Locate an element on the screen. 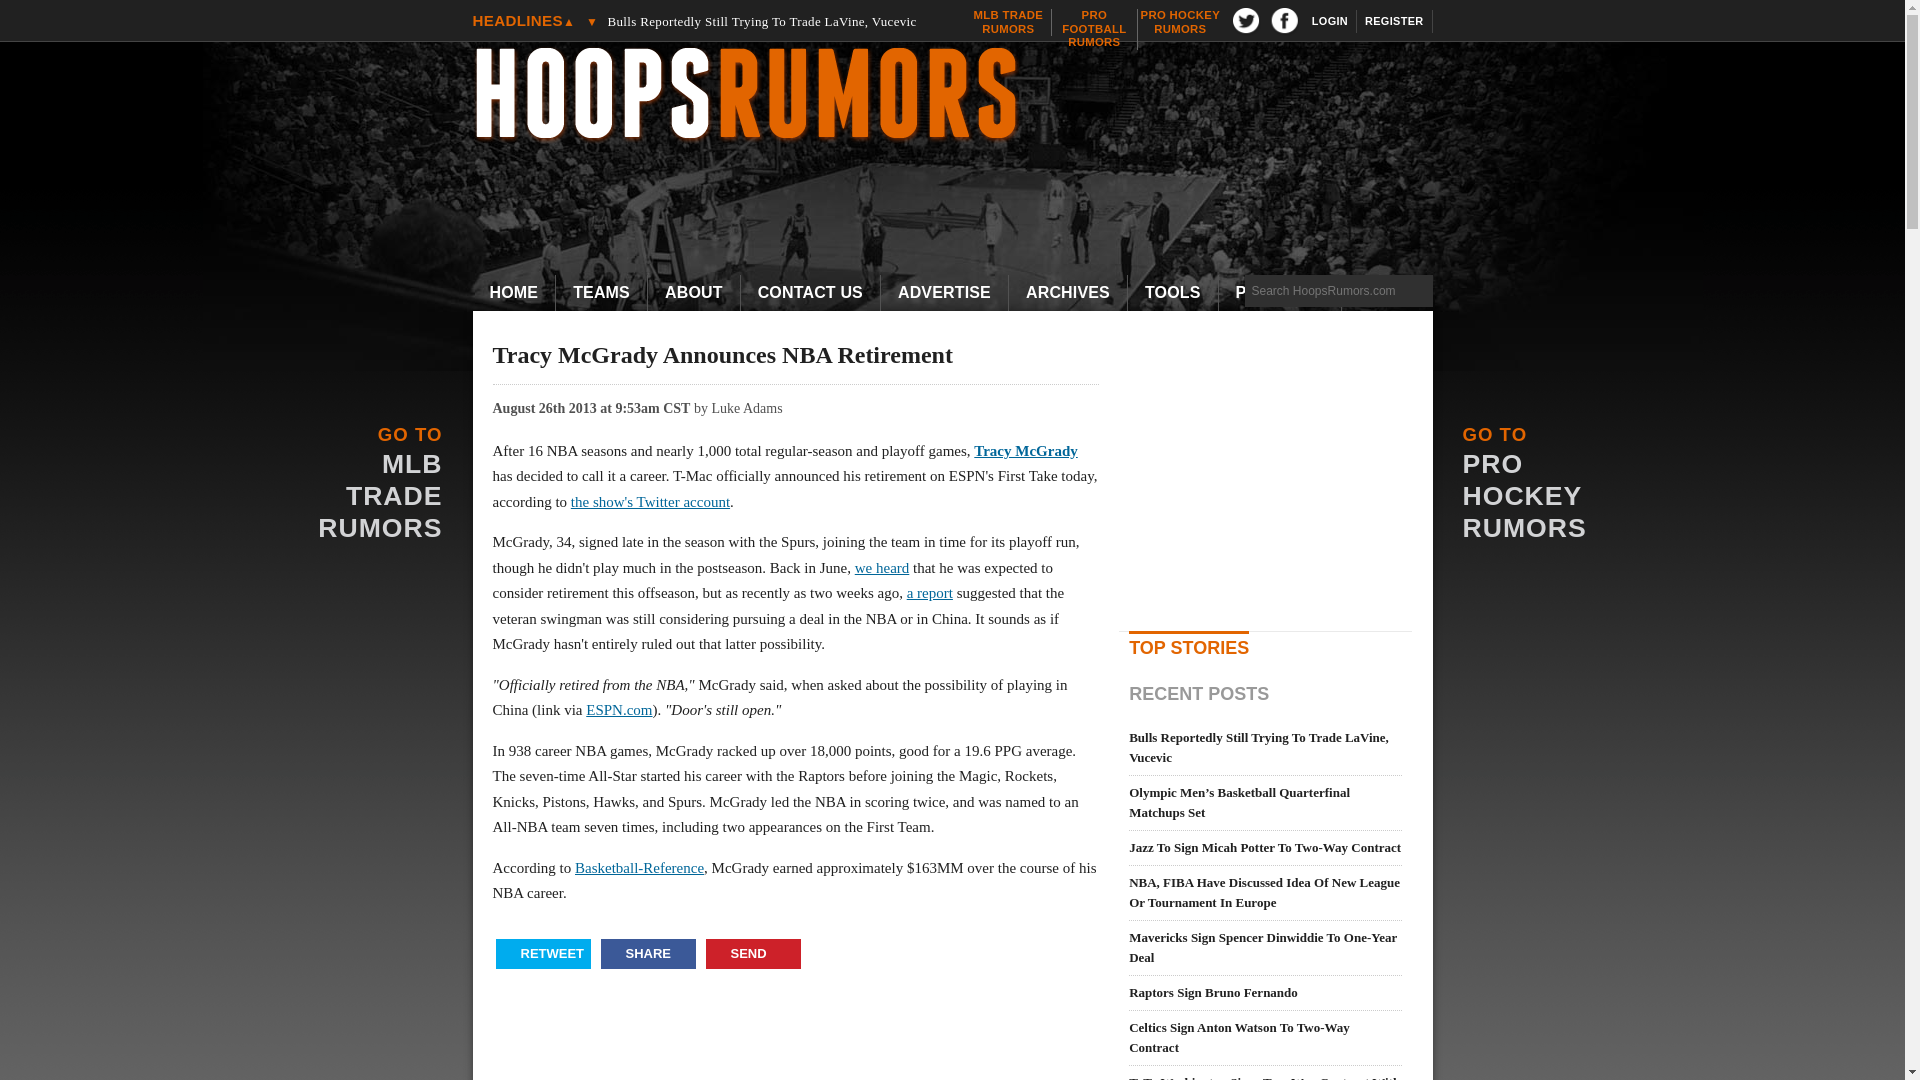 This screenshot has height=1080, width=1920. Hoops Rumors is located at coordinates (1008, 22).